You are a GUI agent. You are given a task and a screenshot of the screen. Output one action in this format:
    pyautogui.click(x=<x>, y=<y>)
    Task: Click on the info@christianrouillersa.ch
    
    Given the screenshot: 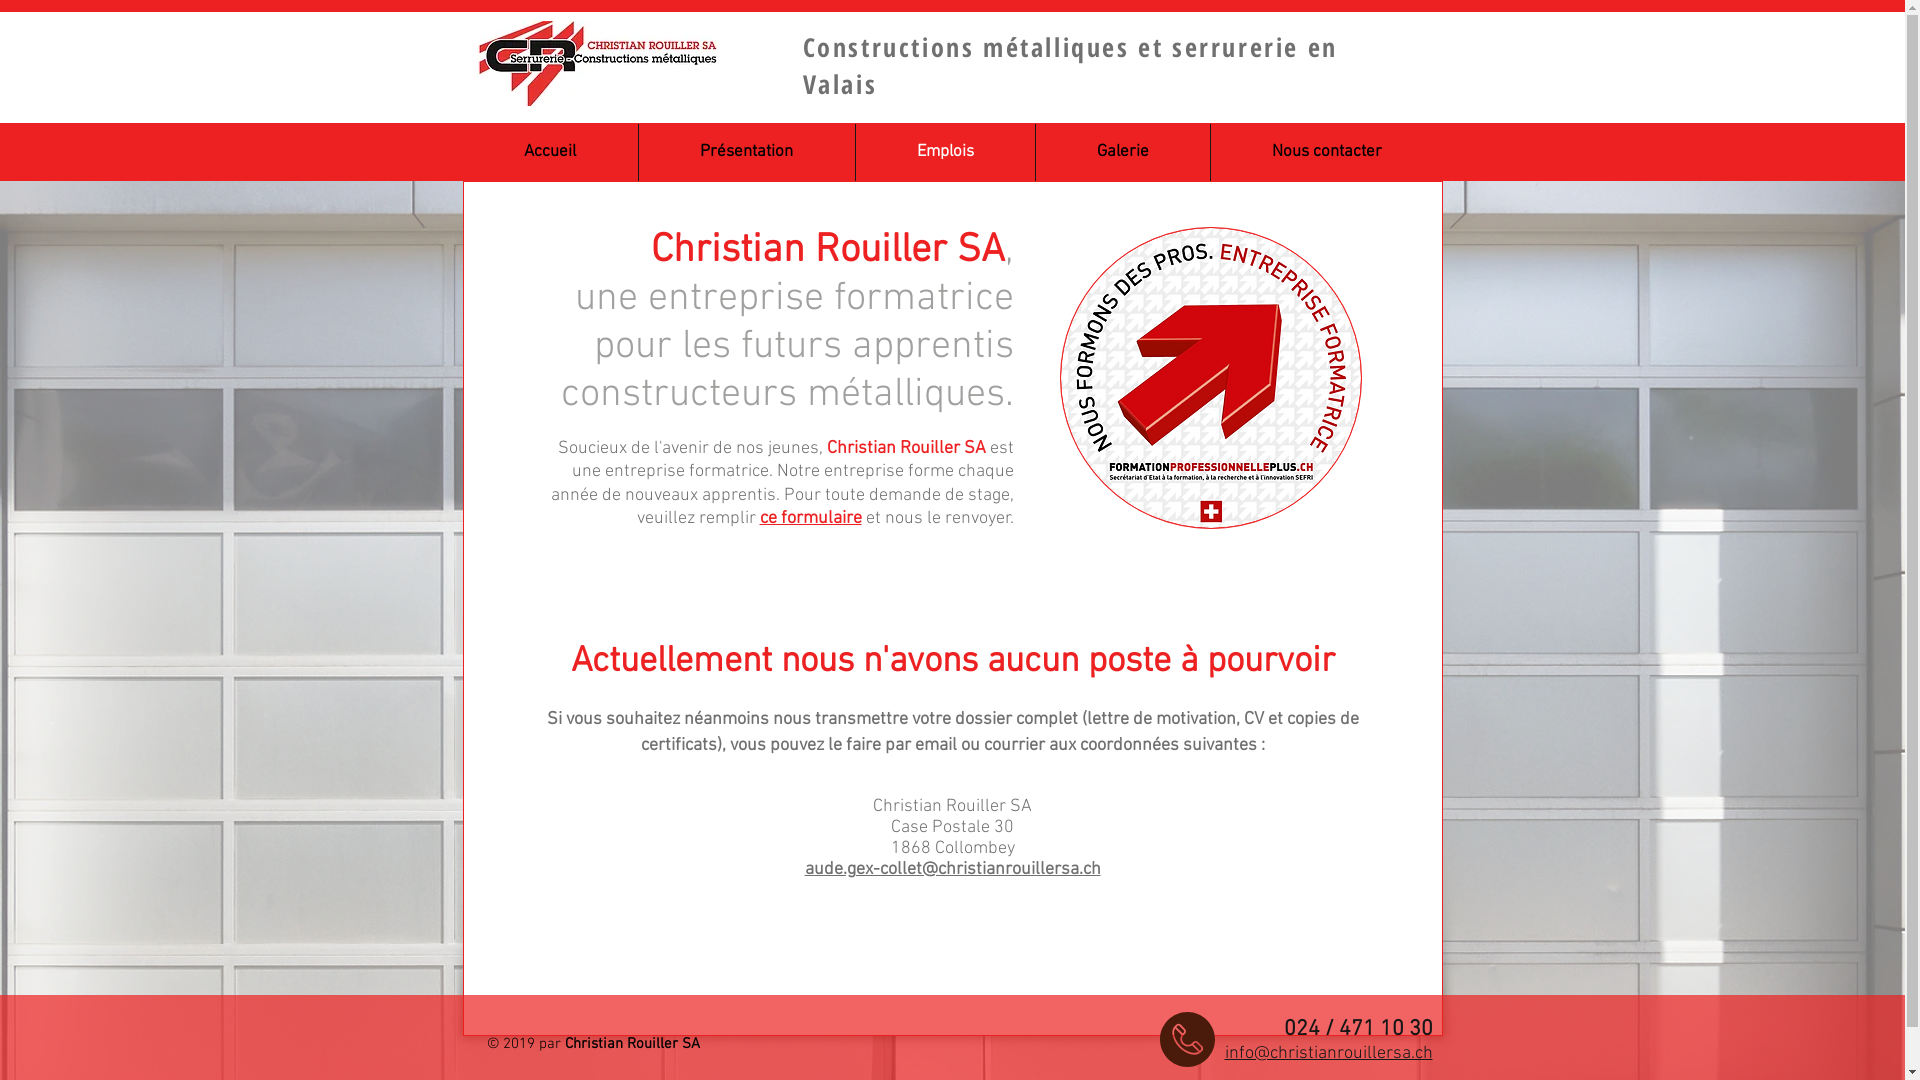 What is the action you would take?
    pyautogui.click(x=1328, y=1054)
    